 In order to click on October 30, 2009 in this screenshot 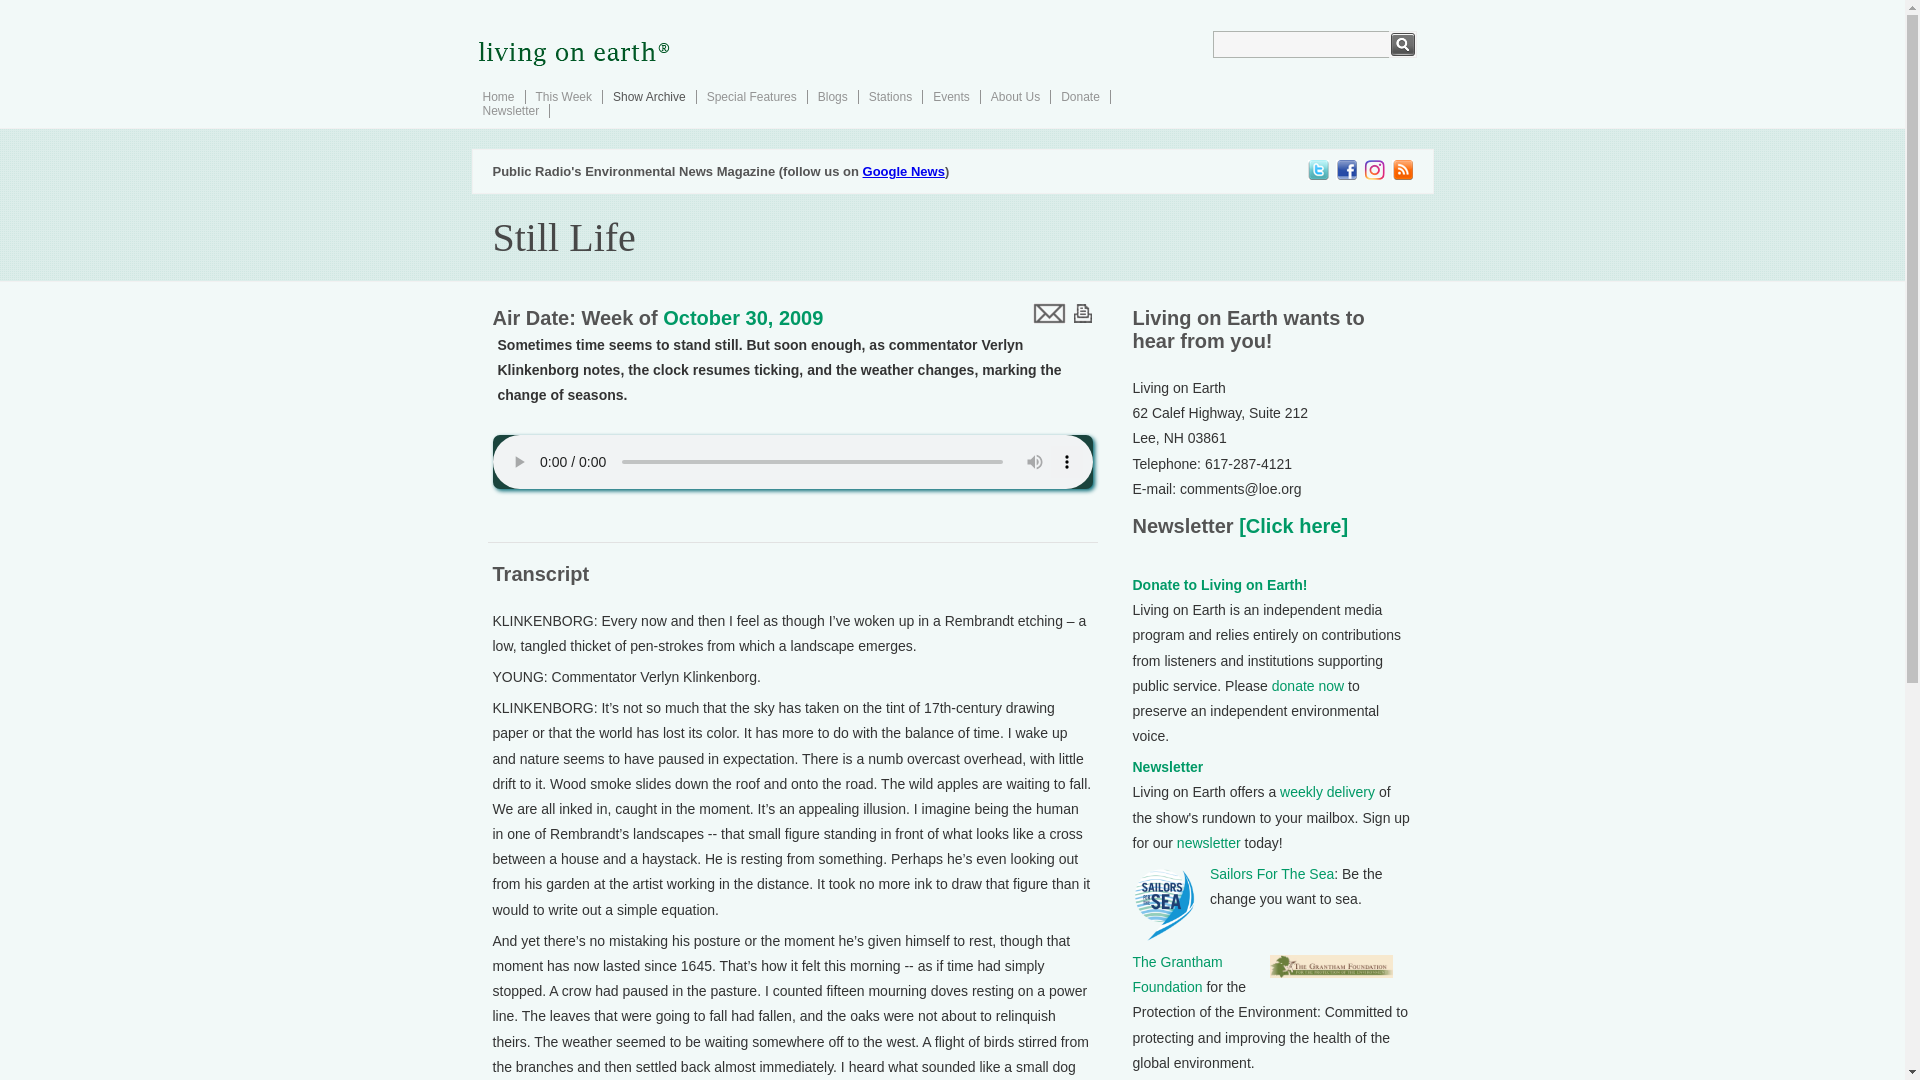, I will do `click(742, 318)`.